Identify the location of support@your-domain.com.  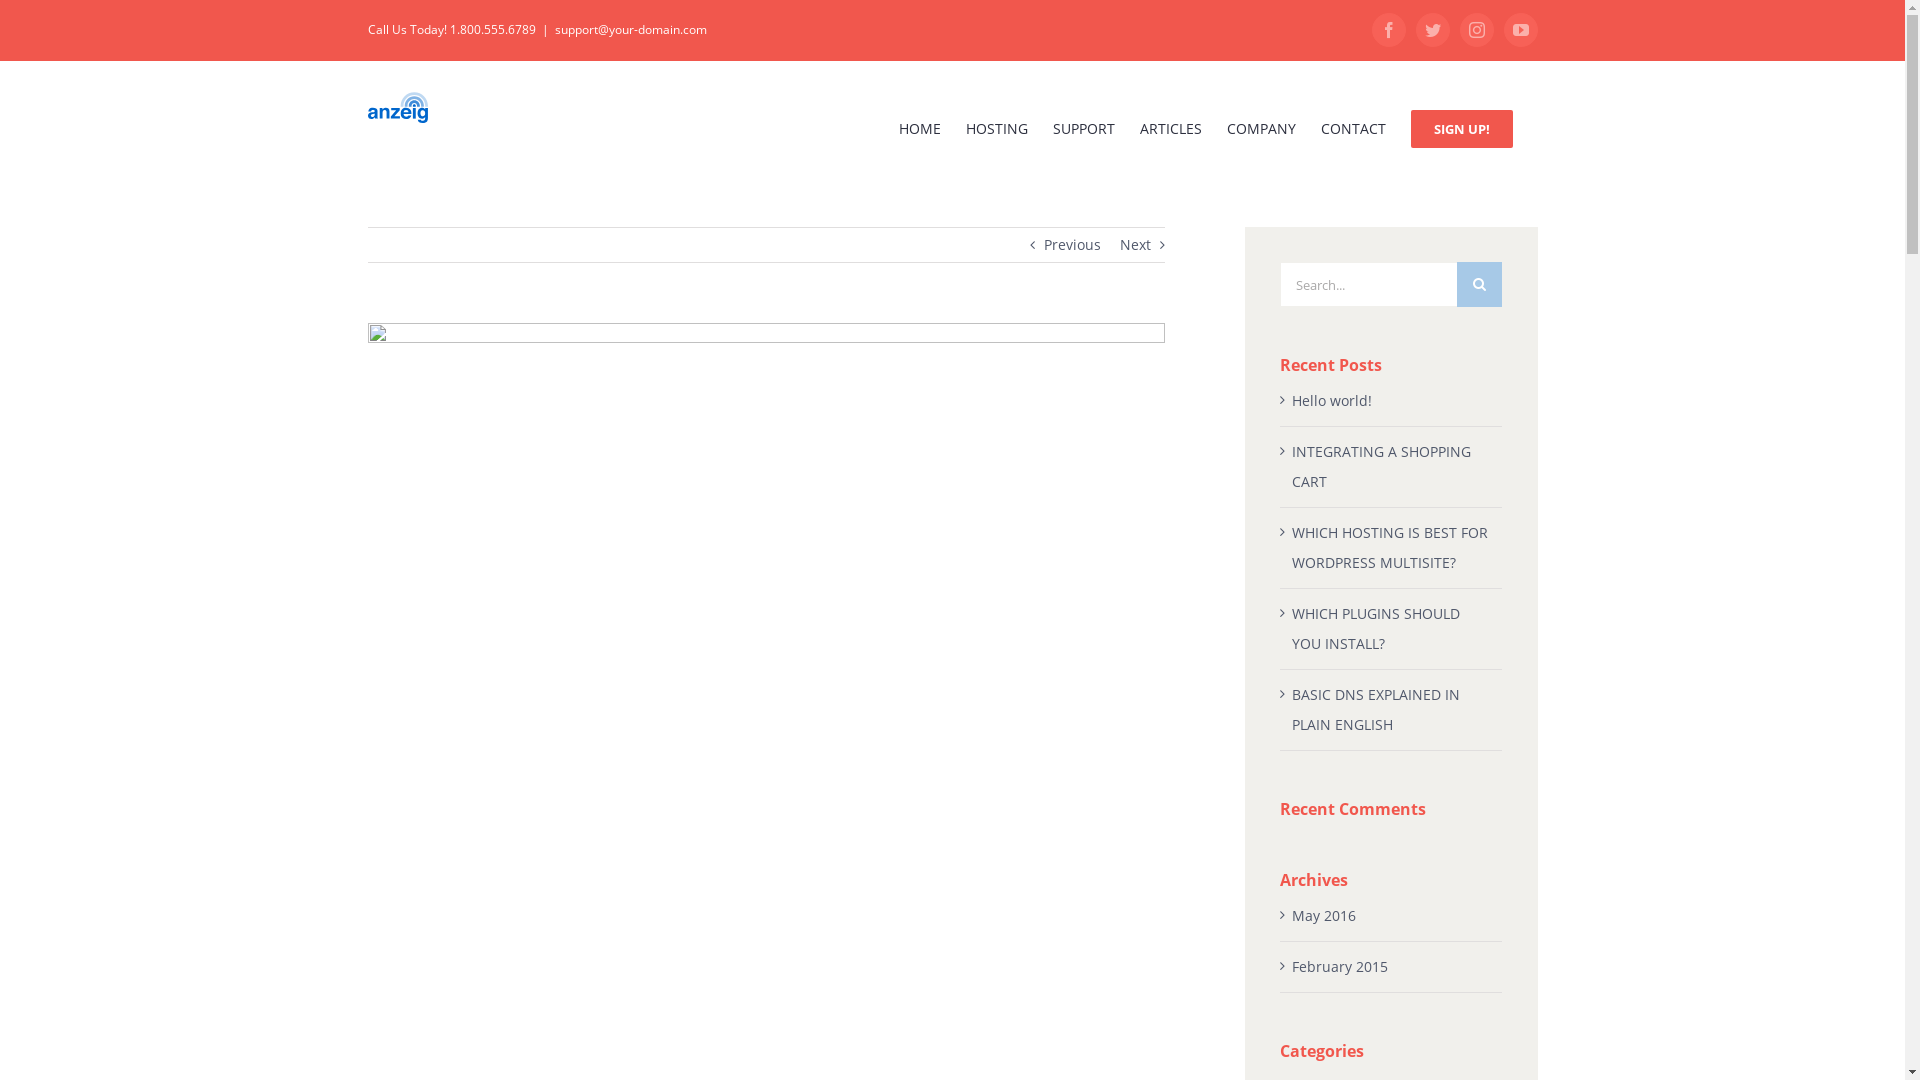
(630, 30).